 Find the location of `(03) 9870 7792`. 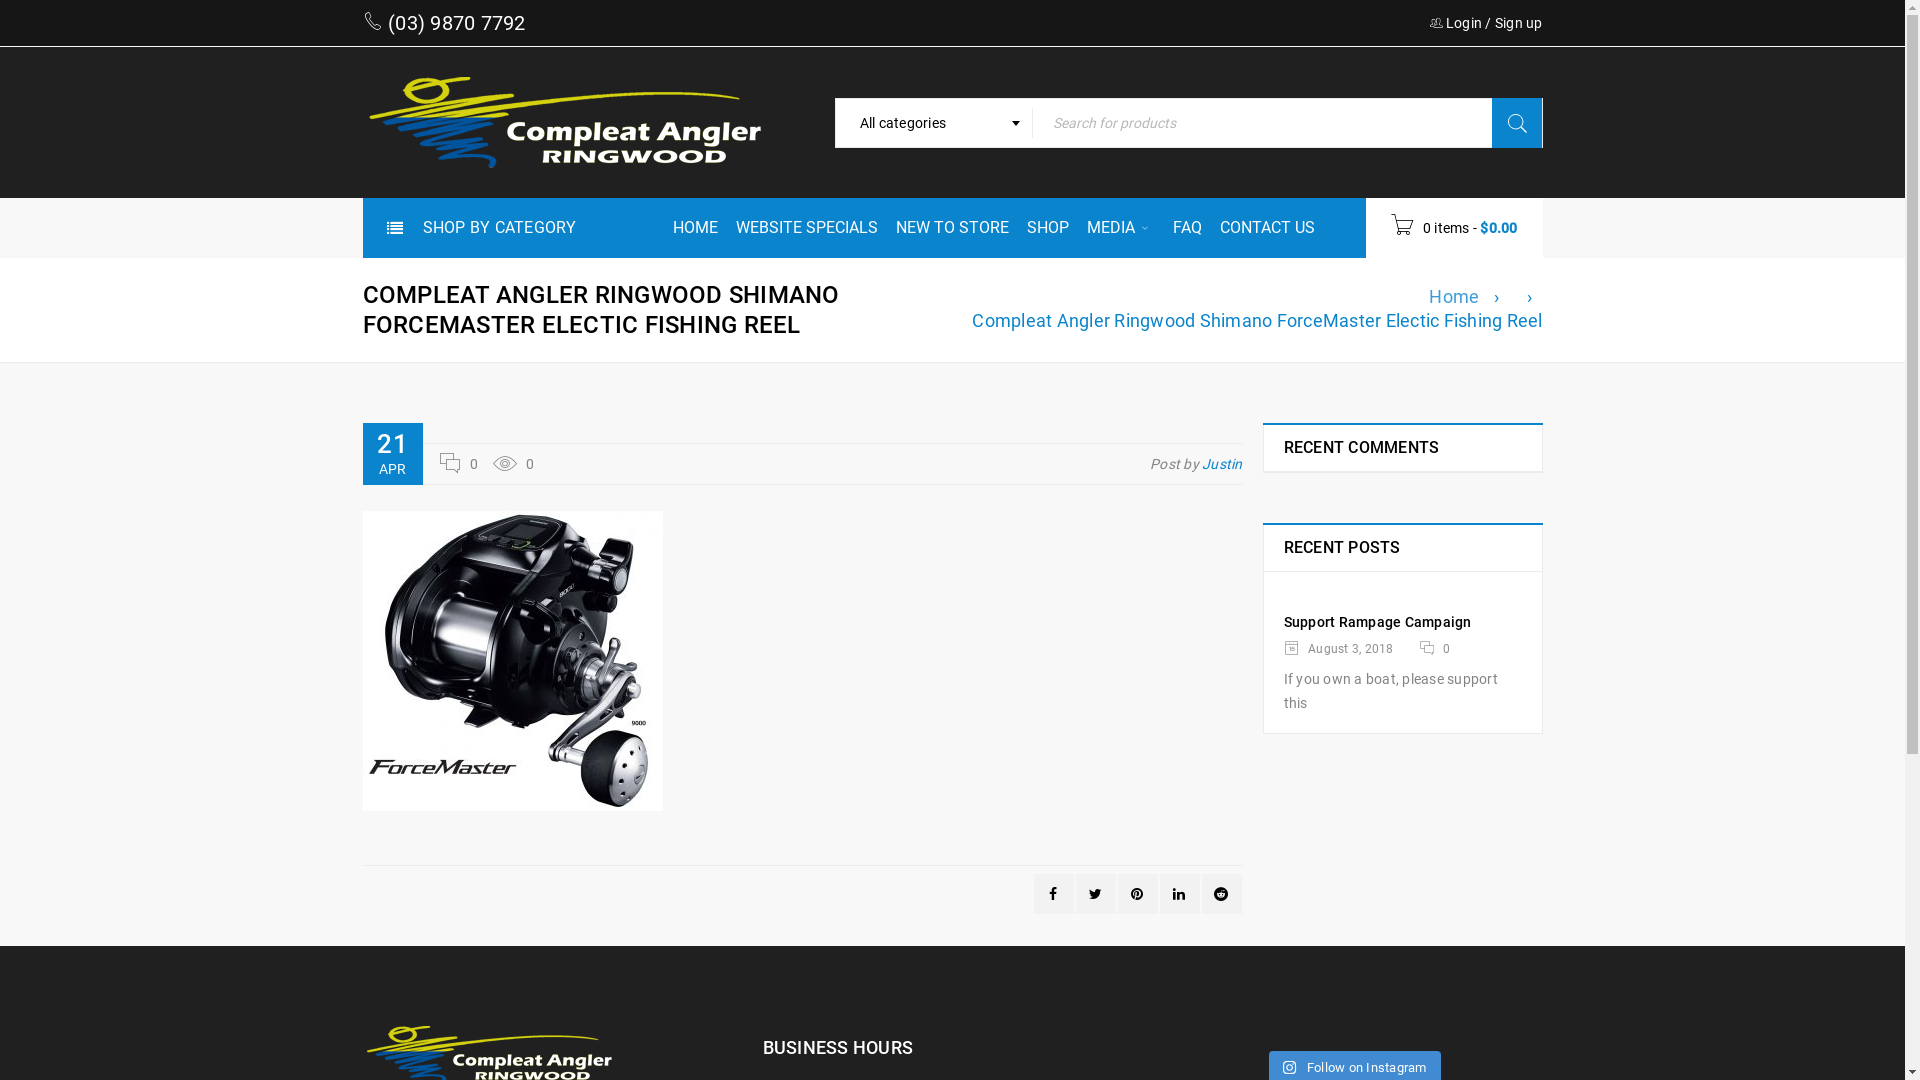

(03) 9870 7792 is located at coordinates (454, 23).